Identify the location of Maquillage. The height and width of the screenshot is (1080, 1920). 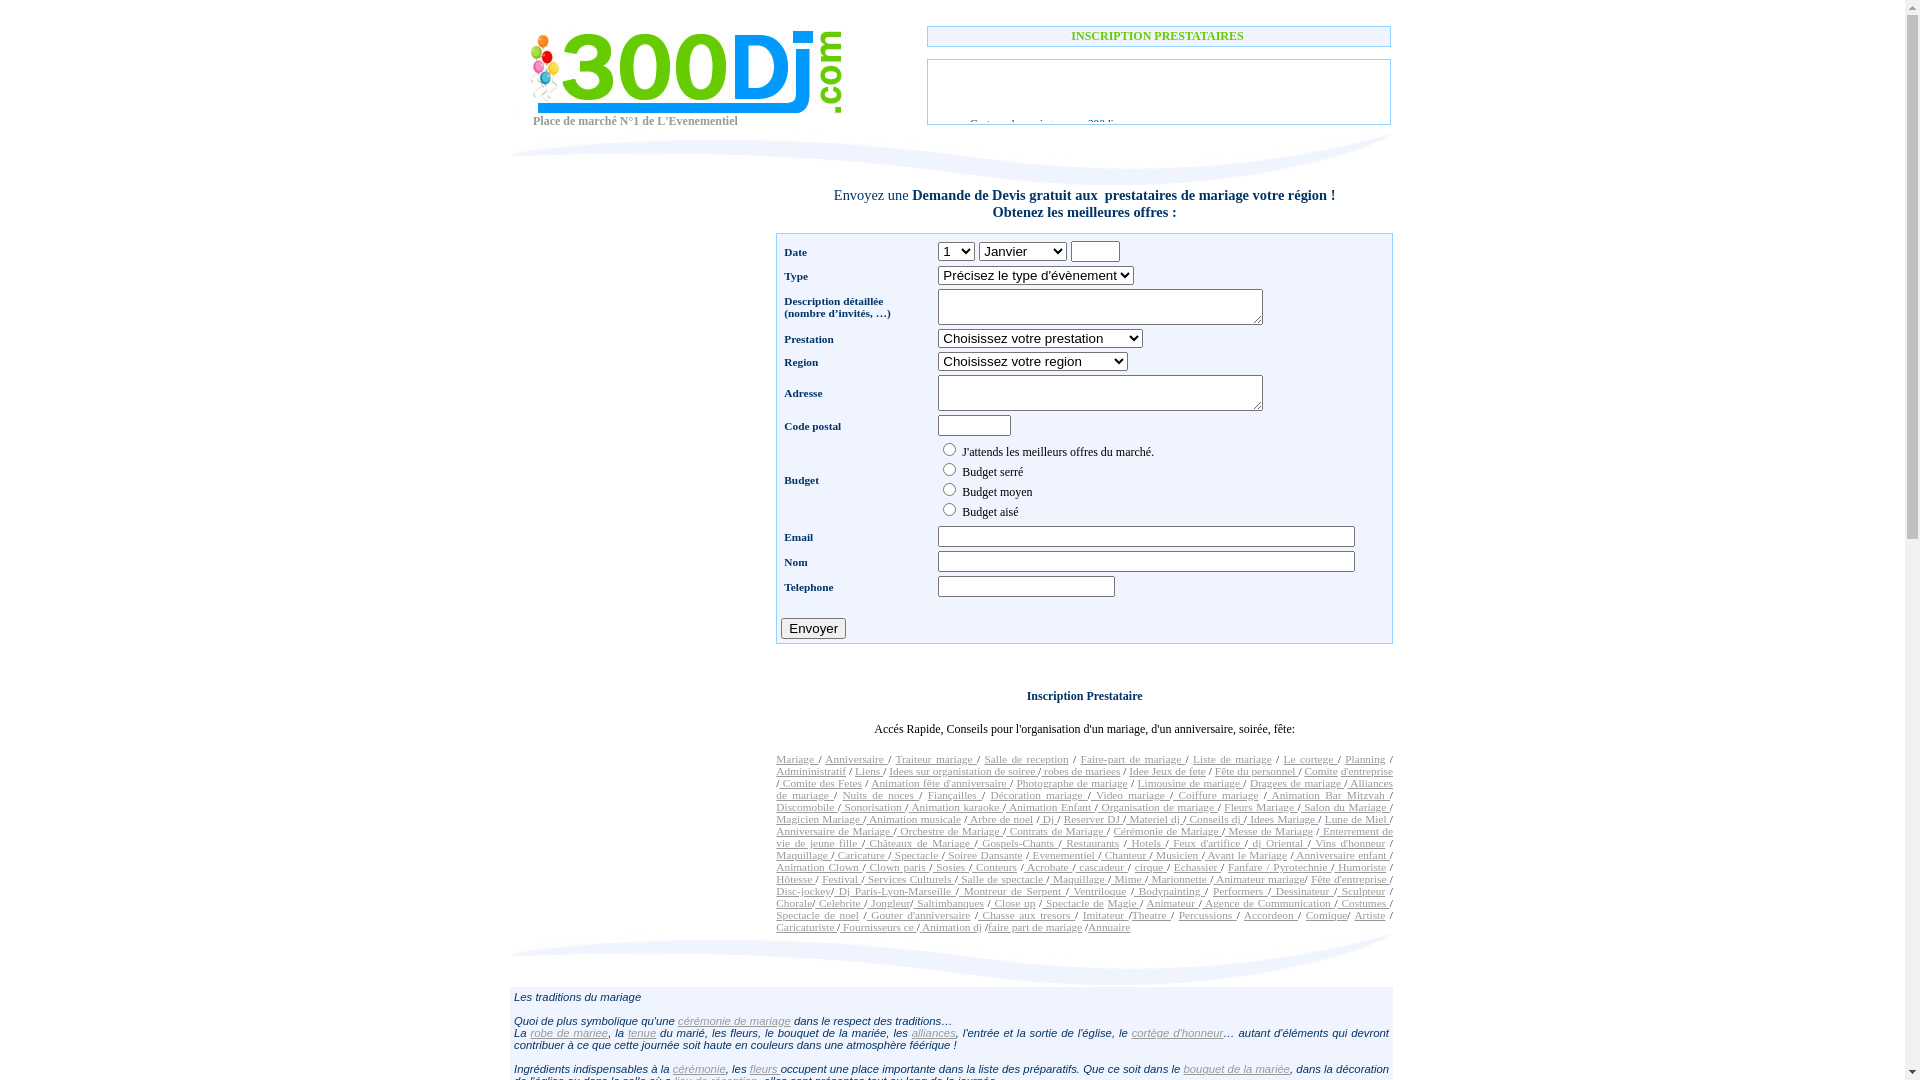
(804, 855).